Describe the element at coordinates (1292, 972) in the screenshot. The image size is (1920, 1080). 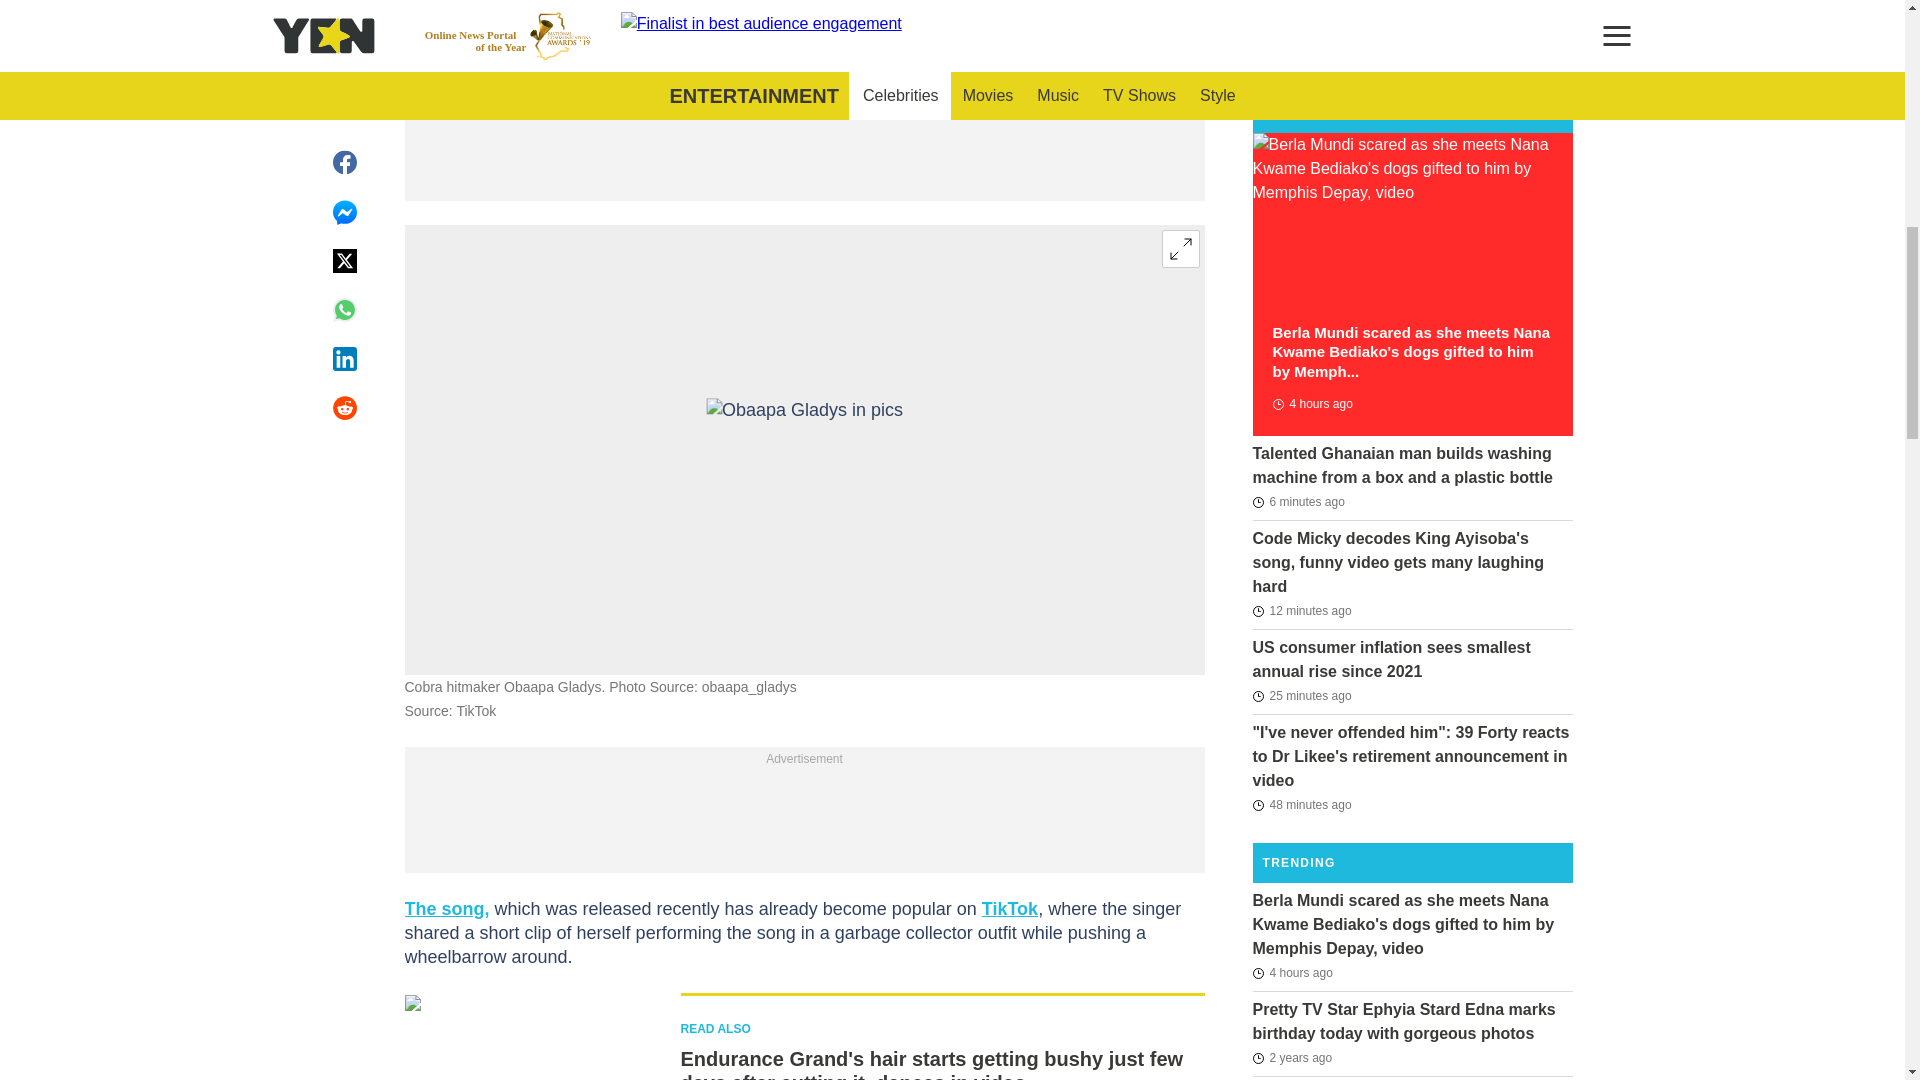
I see `2024-08-14T10:36:32Z` at that location.